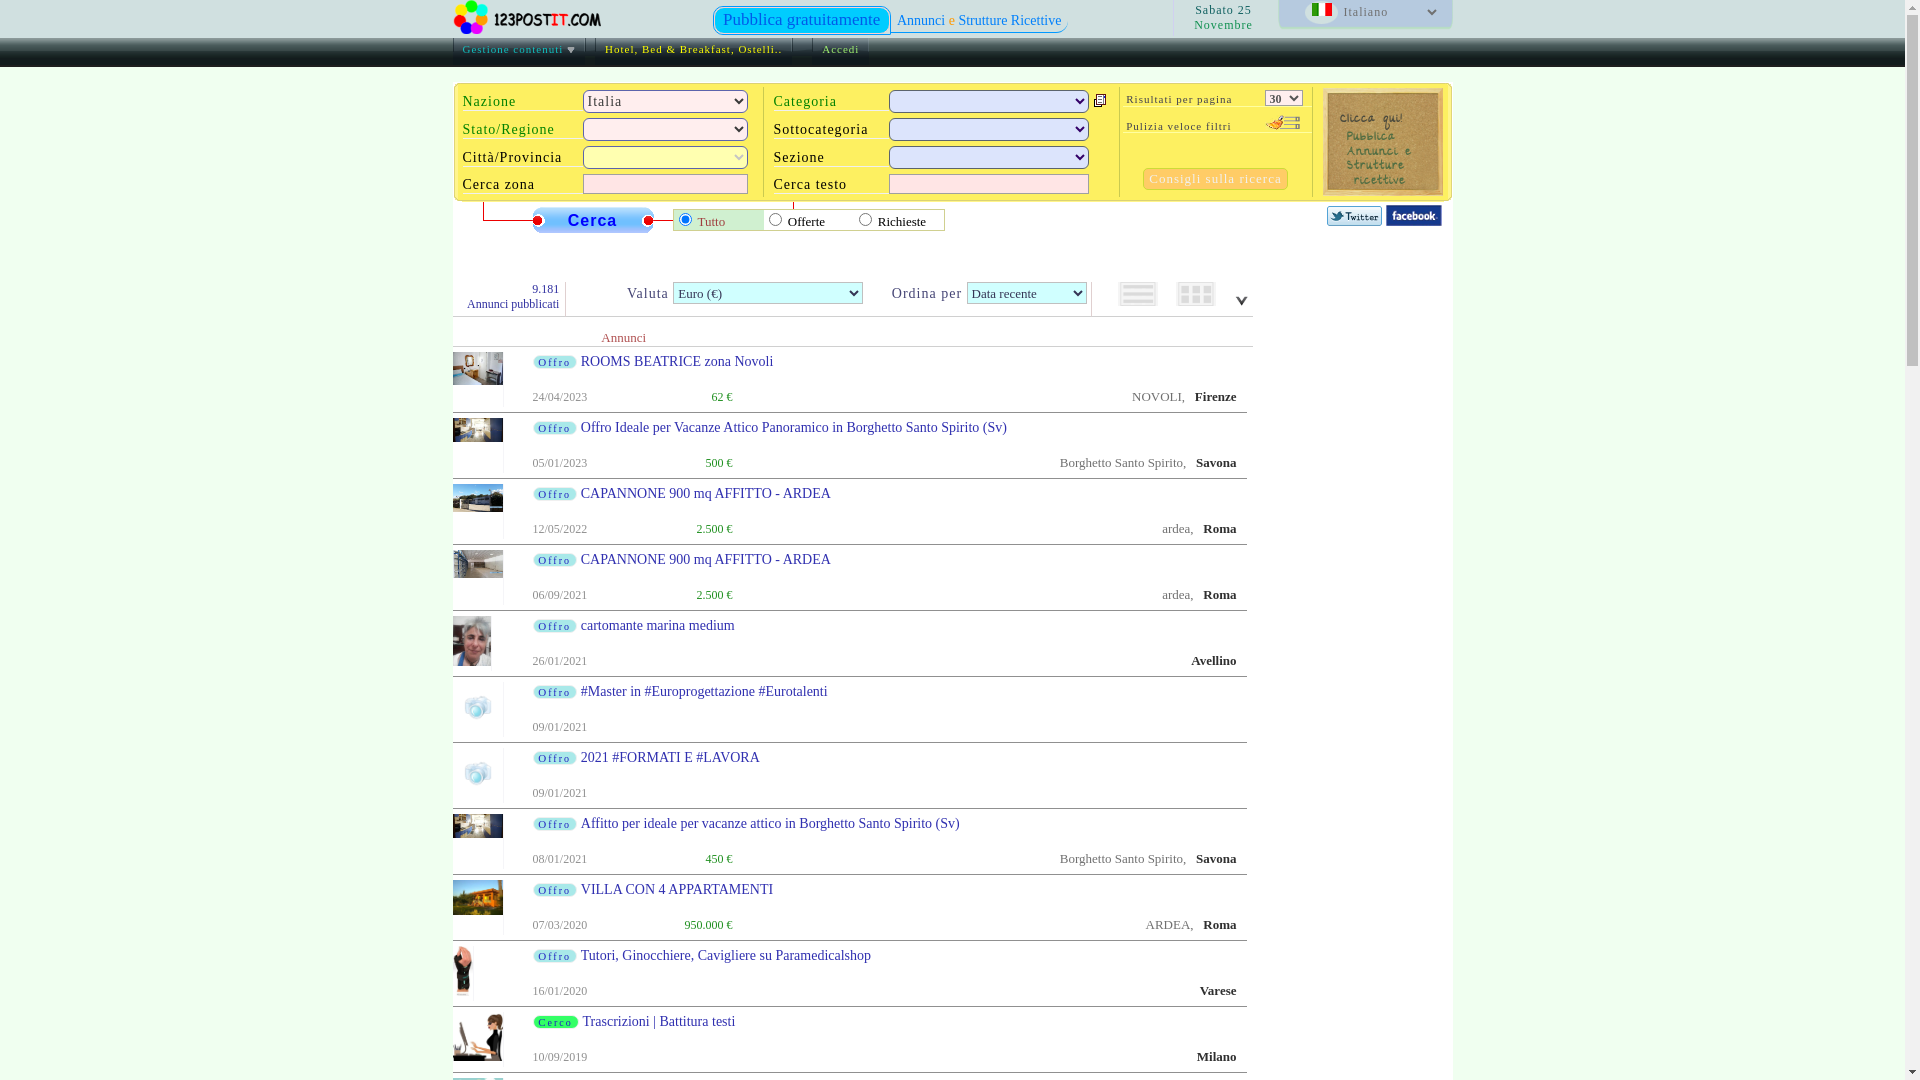 Image resolution: width=1920 pixels, height=1080 pixels. I want to click on Visualizza gli annunci in righe estese, so click(1138, 294).